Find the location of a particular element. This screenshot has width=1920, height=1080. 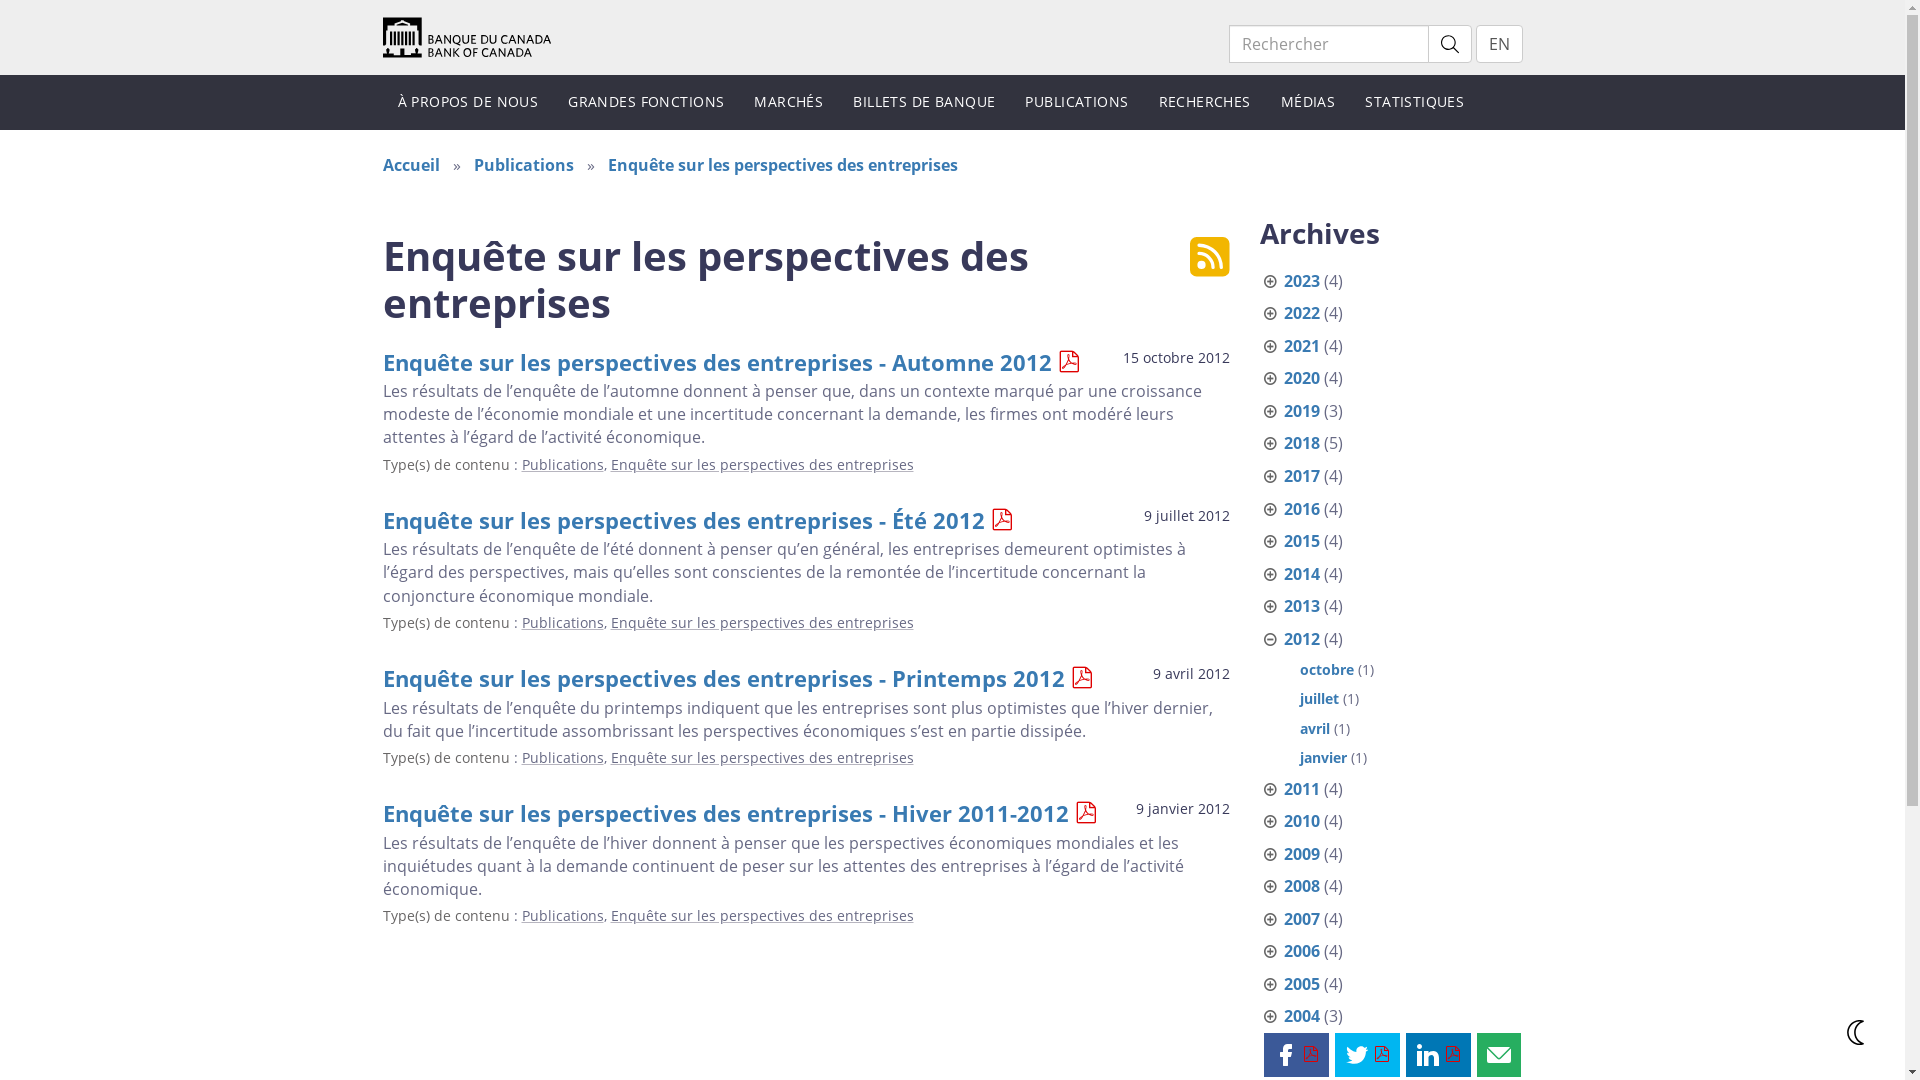

2018 is located at coordinates (1302, 443).